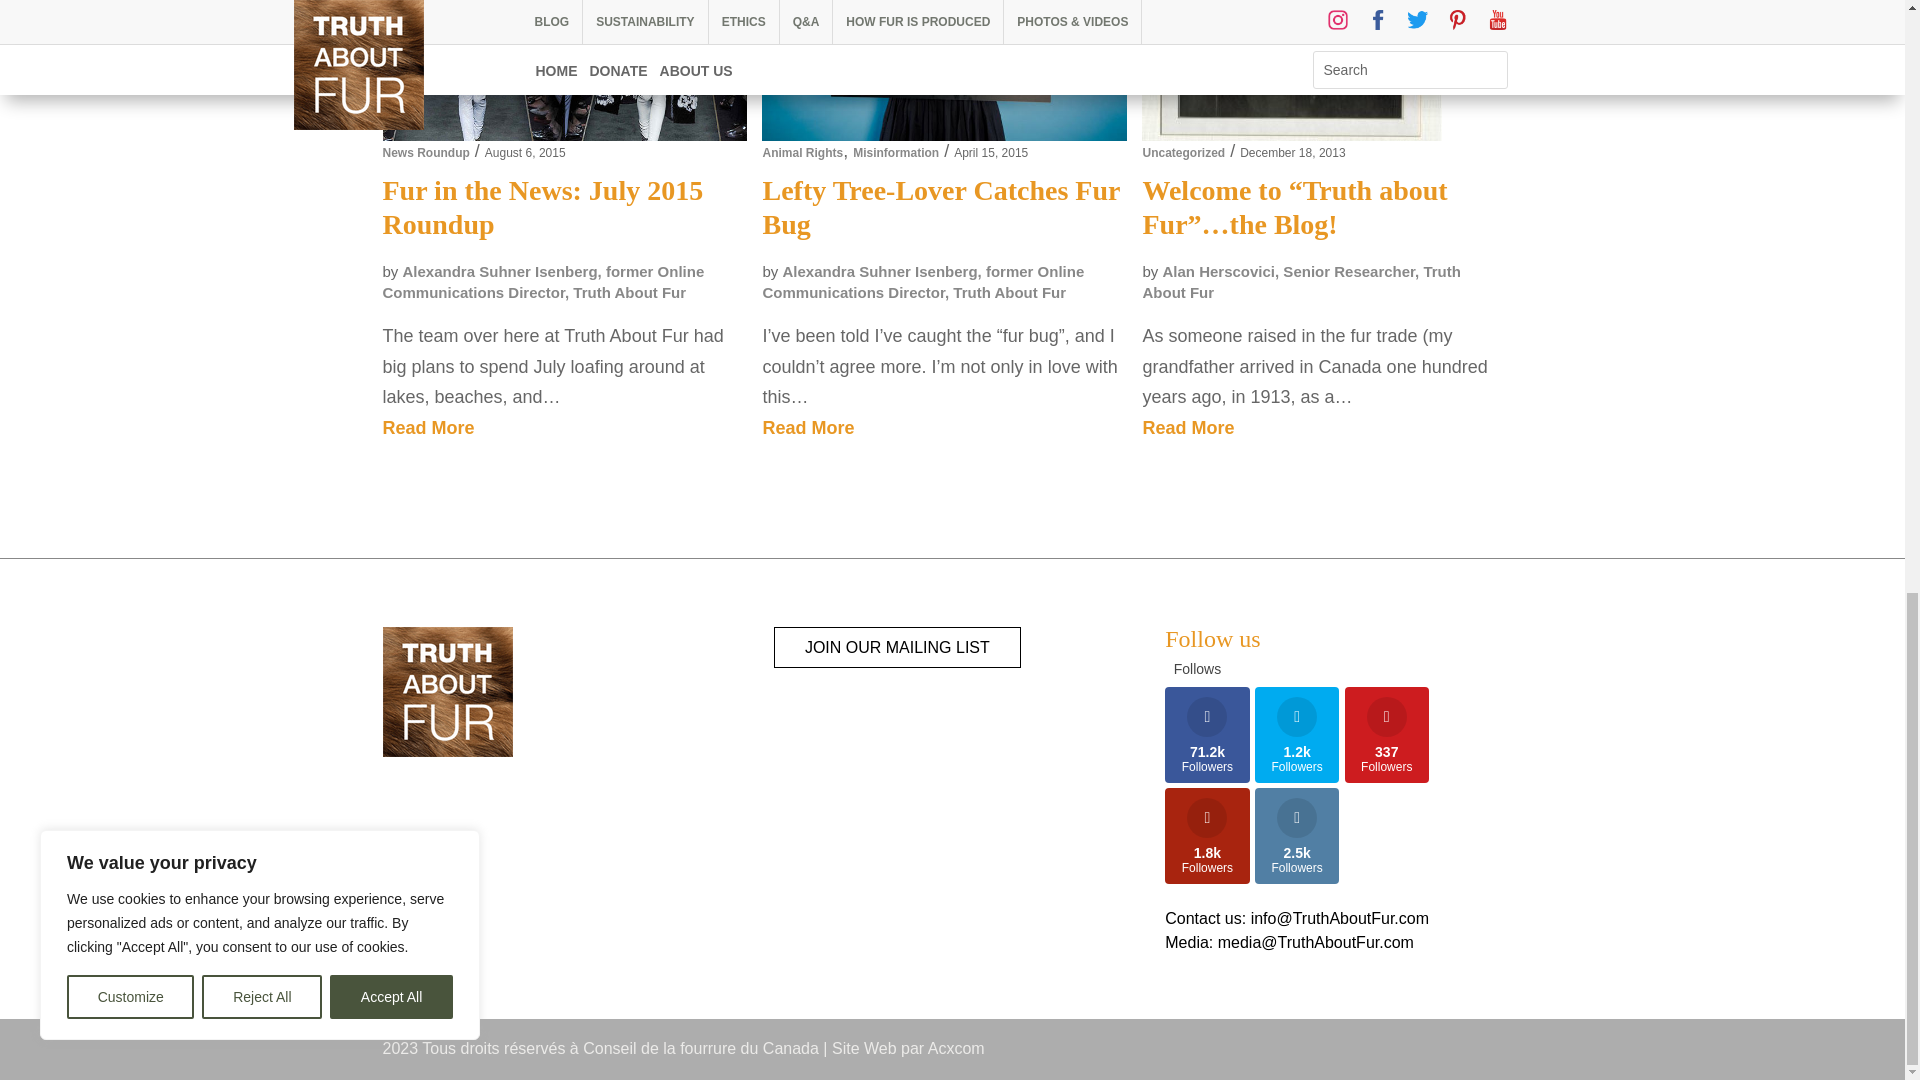  I want to click on Fur in the News: July 2015 Roundup, so click(564, 96).